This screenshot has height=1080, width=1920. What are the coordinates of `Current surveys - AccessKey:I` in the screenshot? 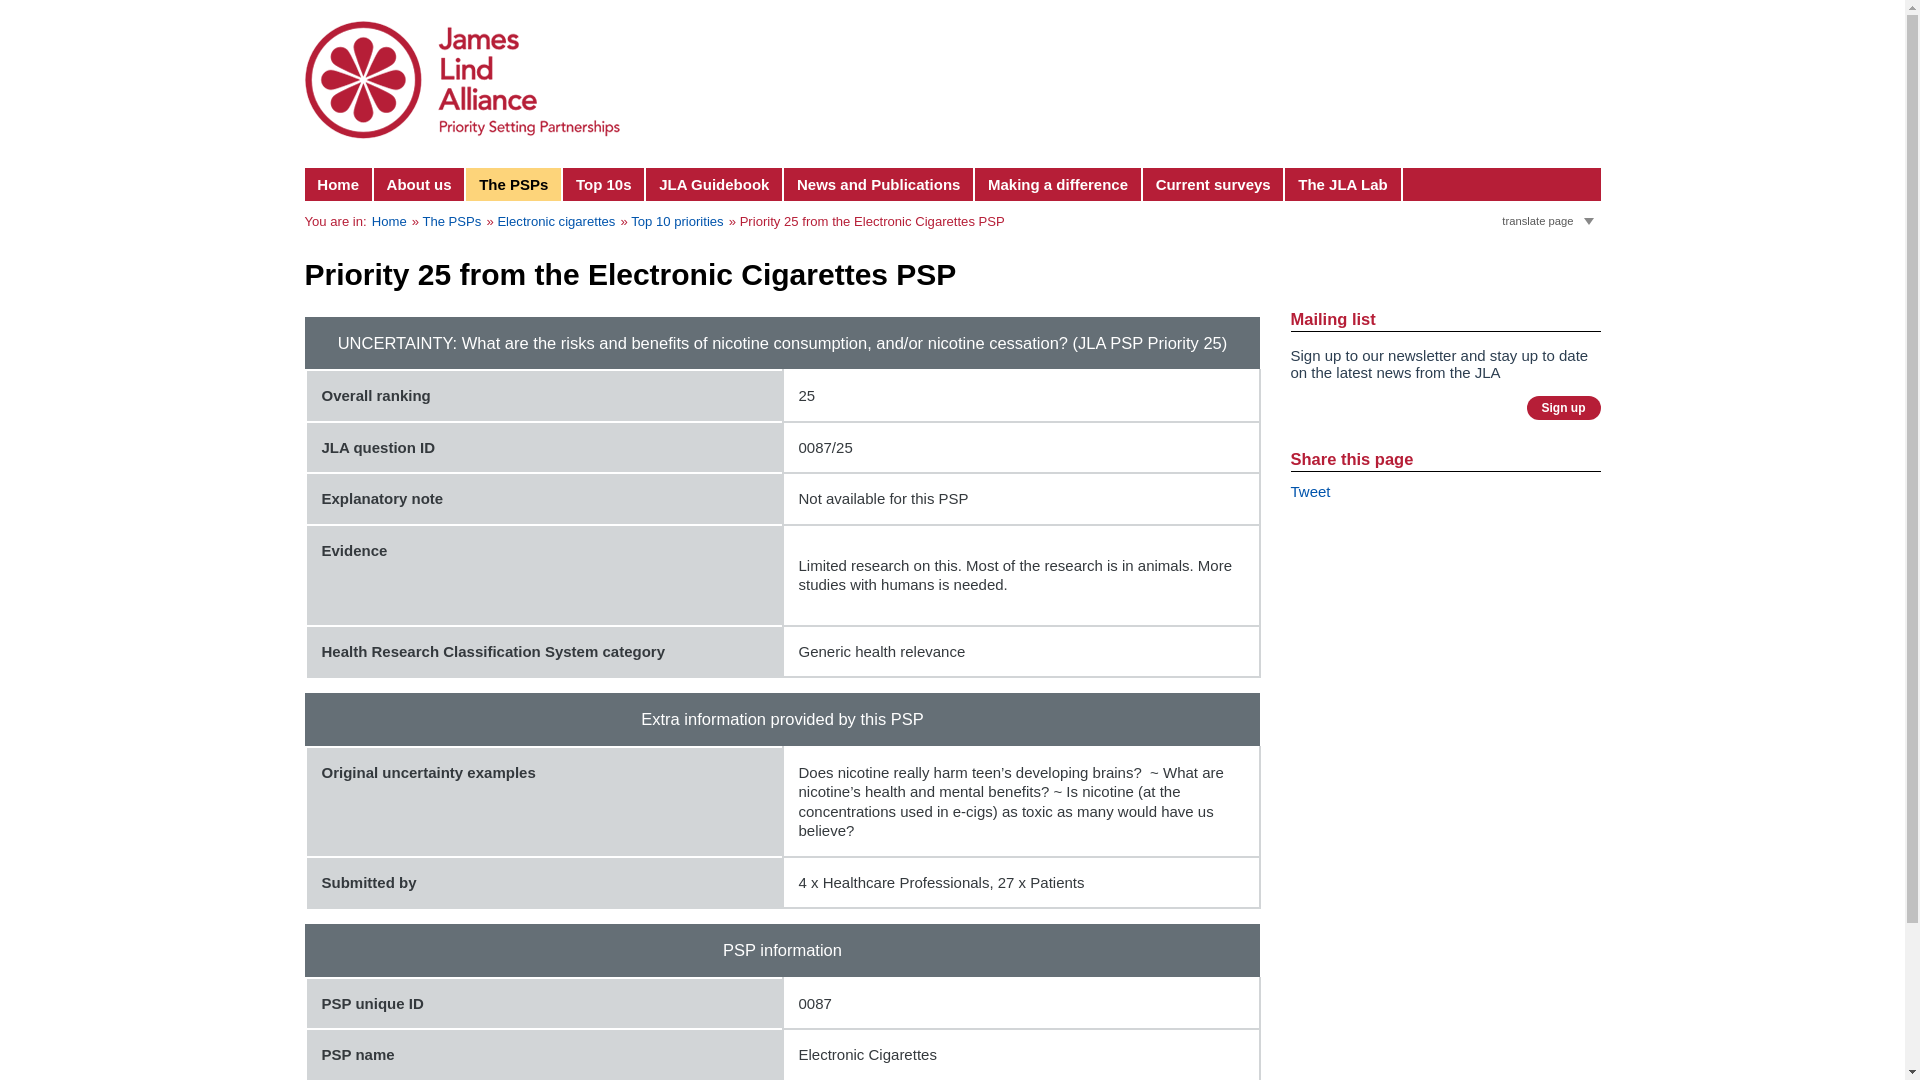 It's located at (1214, 184).